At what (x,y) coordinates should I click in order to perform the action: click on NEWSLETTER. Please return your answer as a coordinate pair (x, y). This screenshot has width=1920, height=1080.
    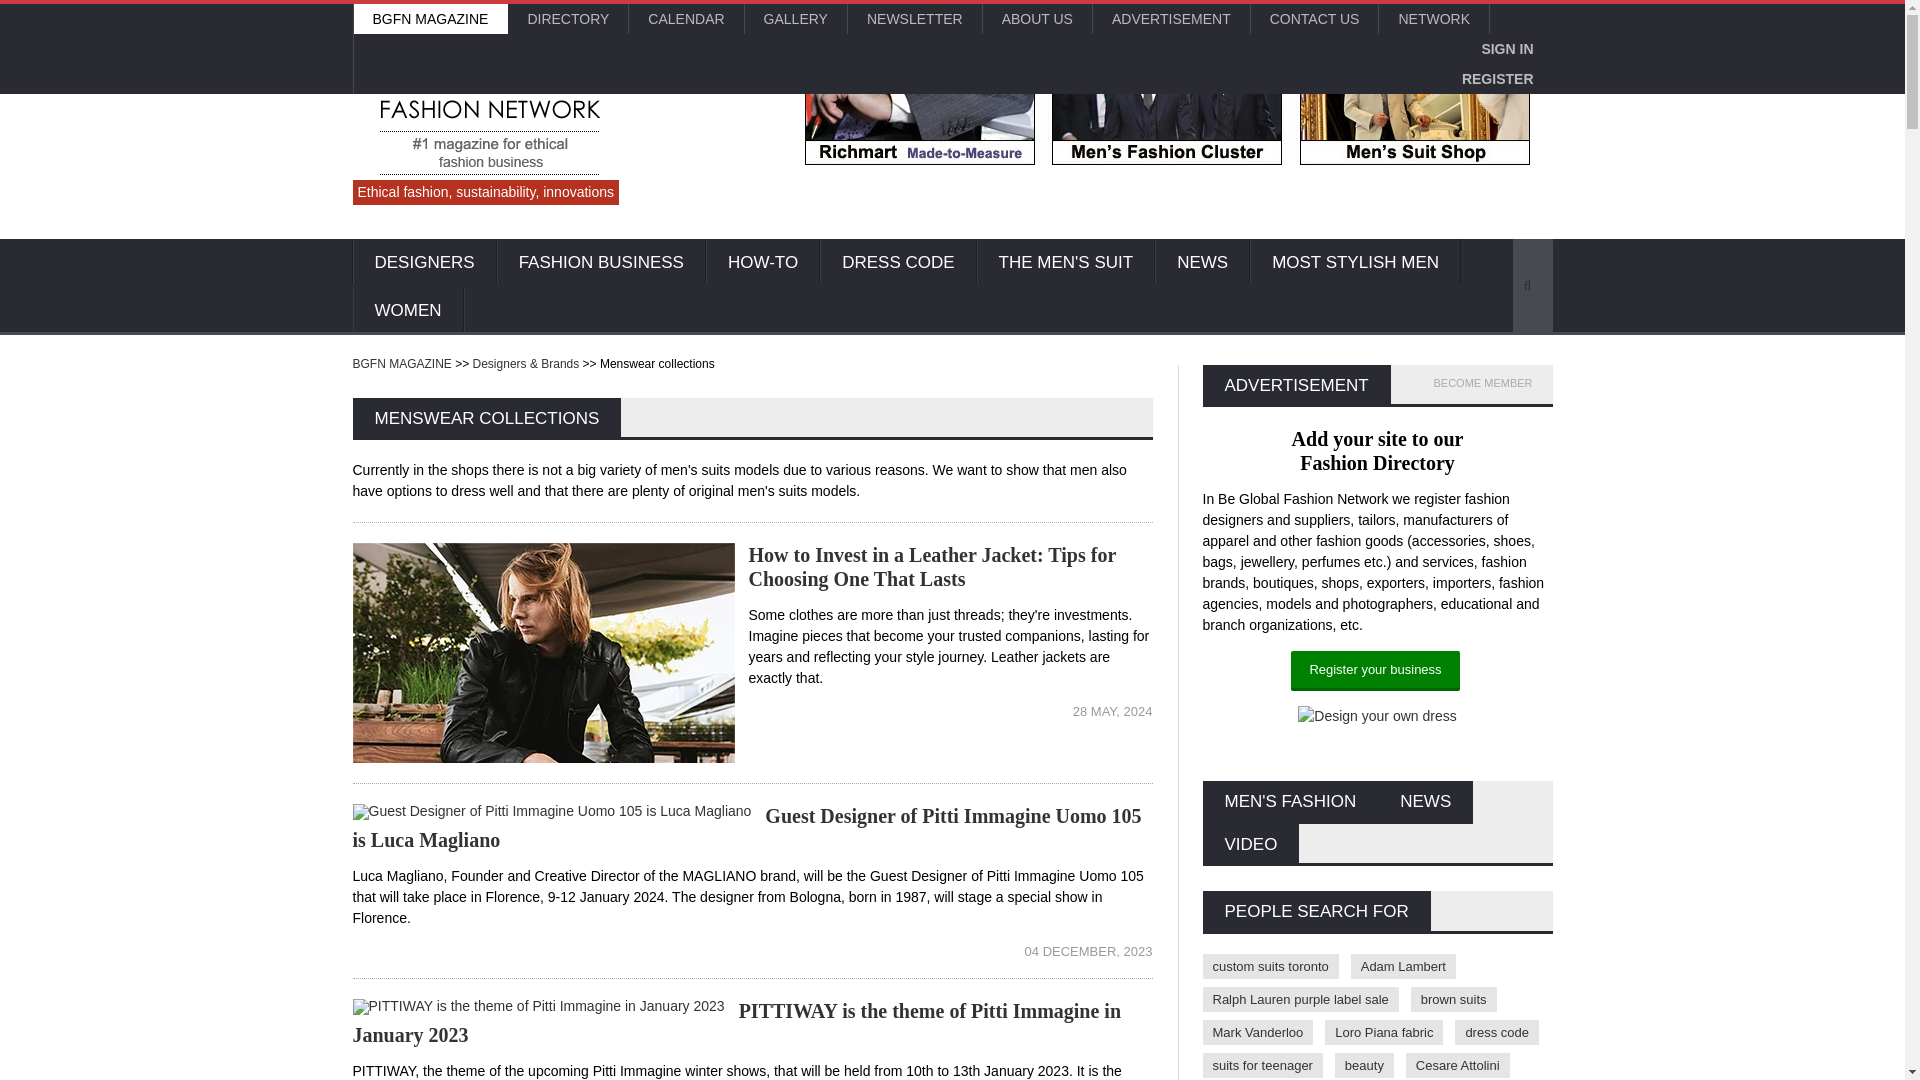
    Looking at the image, I should click on (914, 18).